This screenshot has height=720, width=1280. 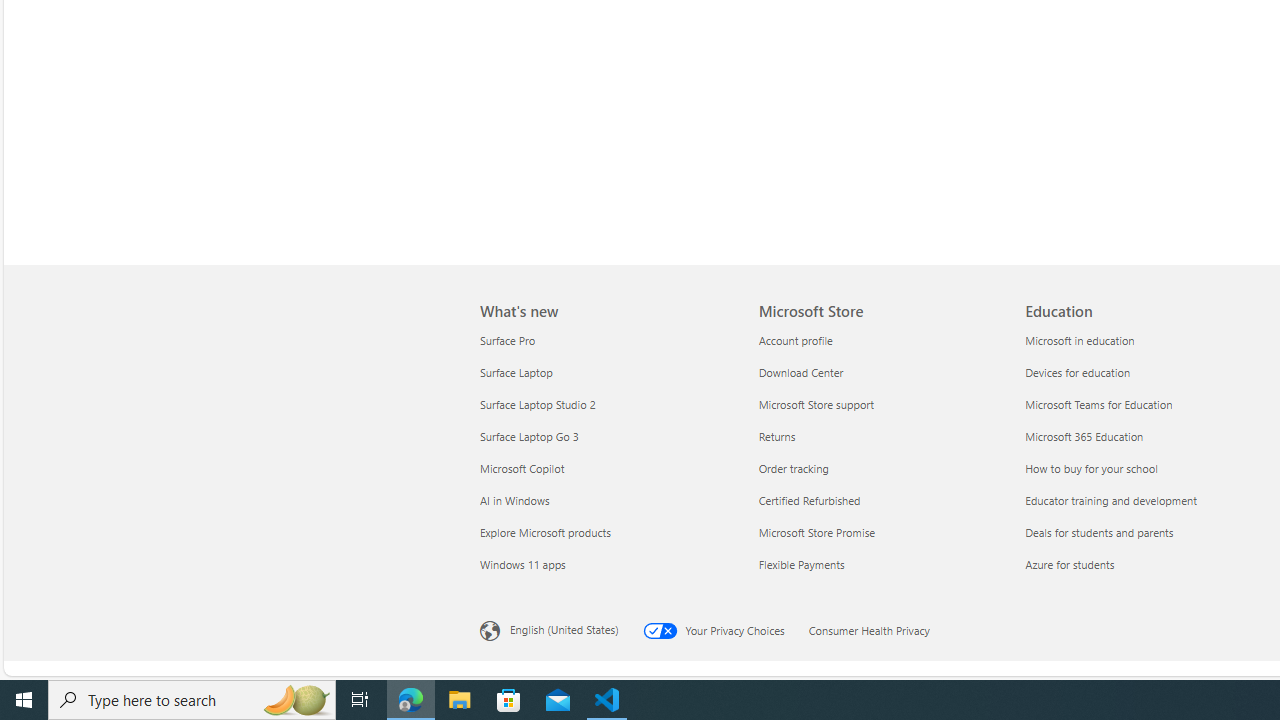 What do you see at coordinates (1146, 436) in the screenshot?
I see `Microsoft 365 Education` at bounding box center [1146, 436].